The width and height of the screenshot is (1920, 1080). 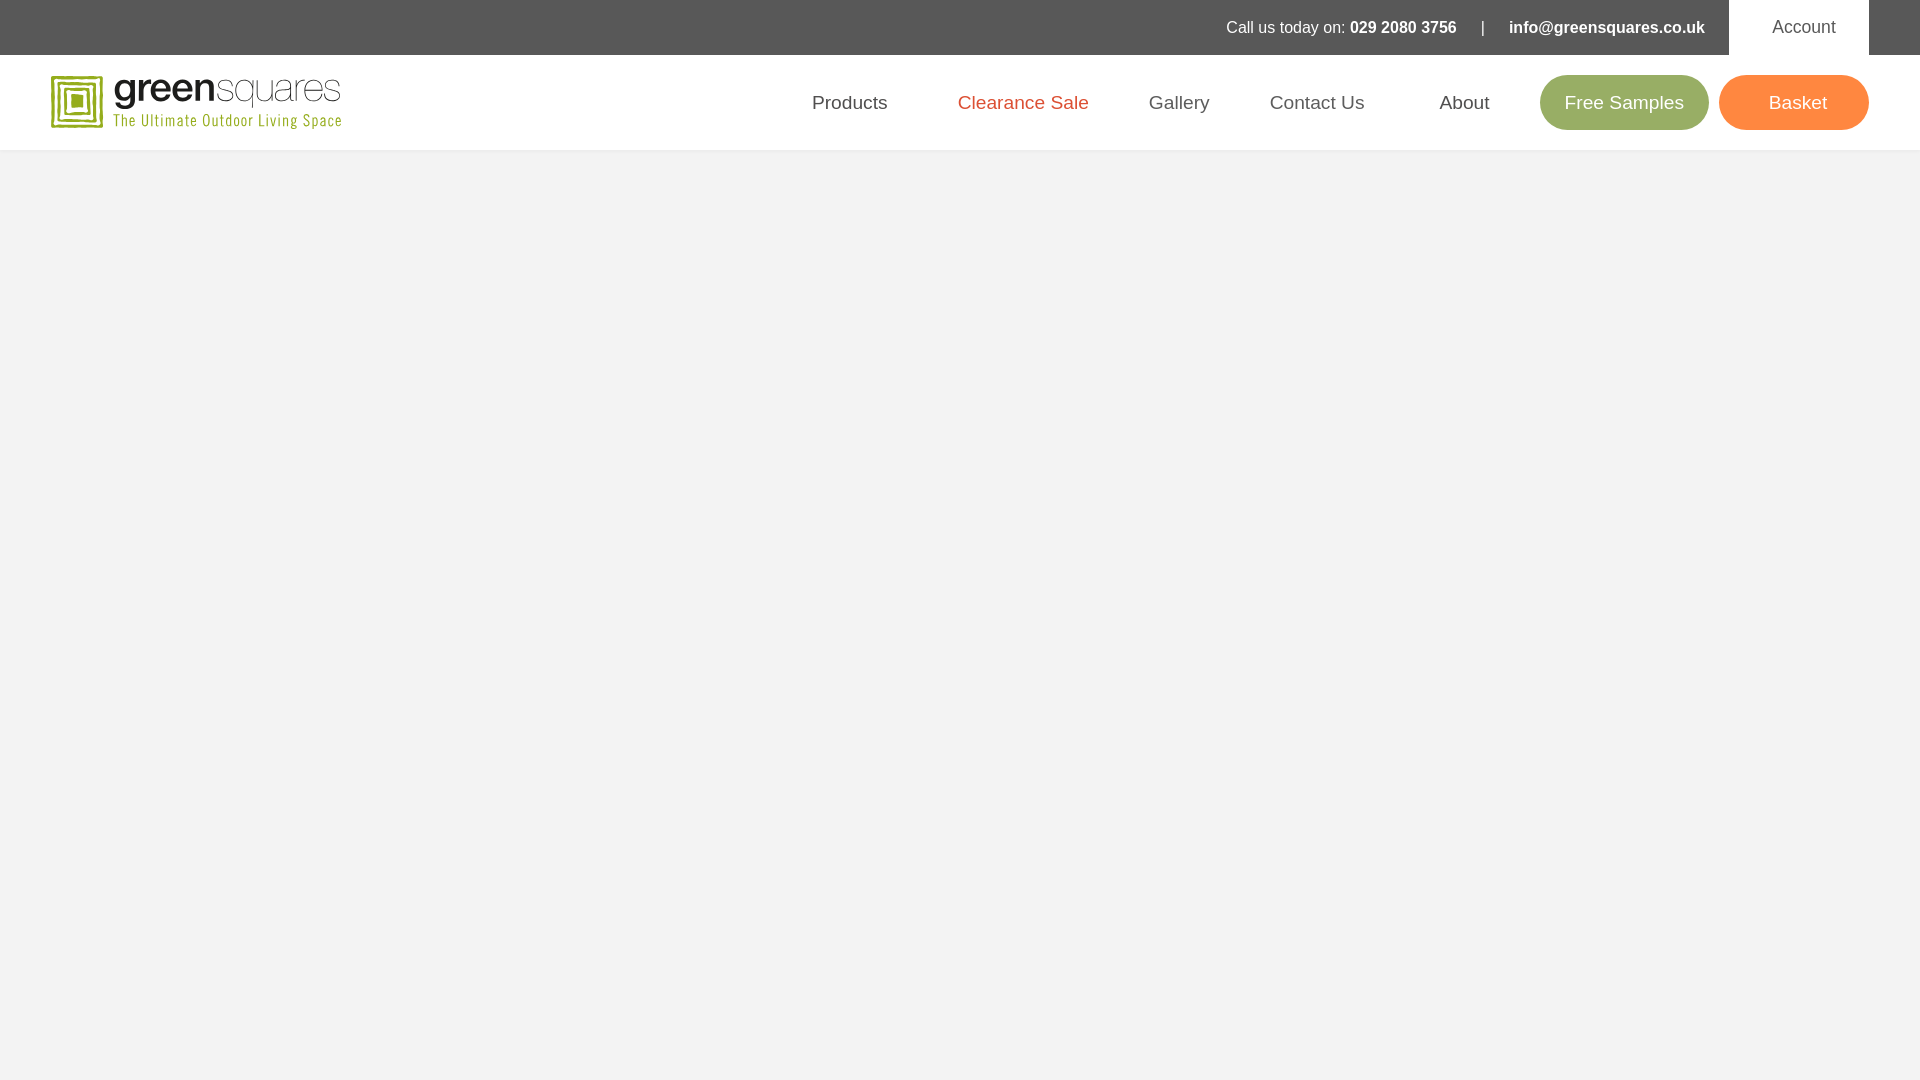 I want to click on 029 2080 3756, so click(x=1403, y=26).